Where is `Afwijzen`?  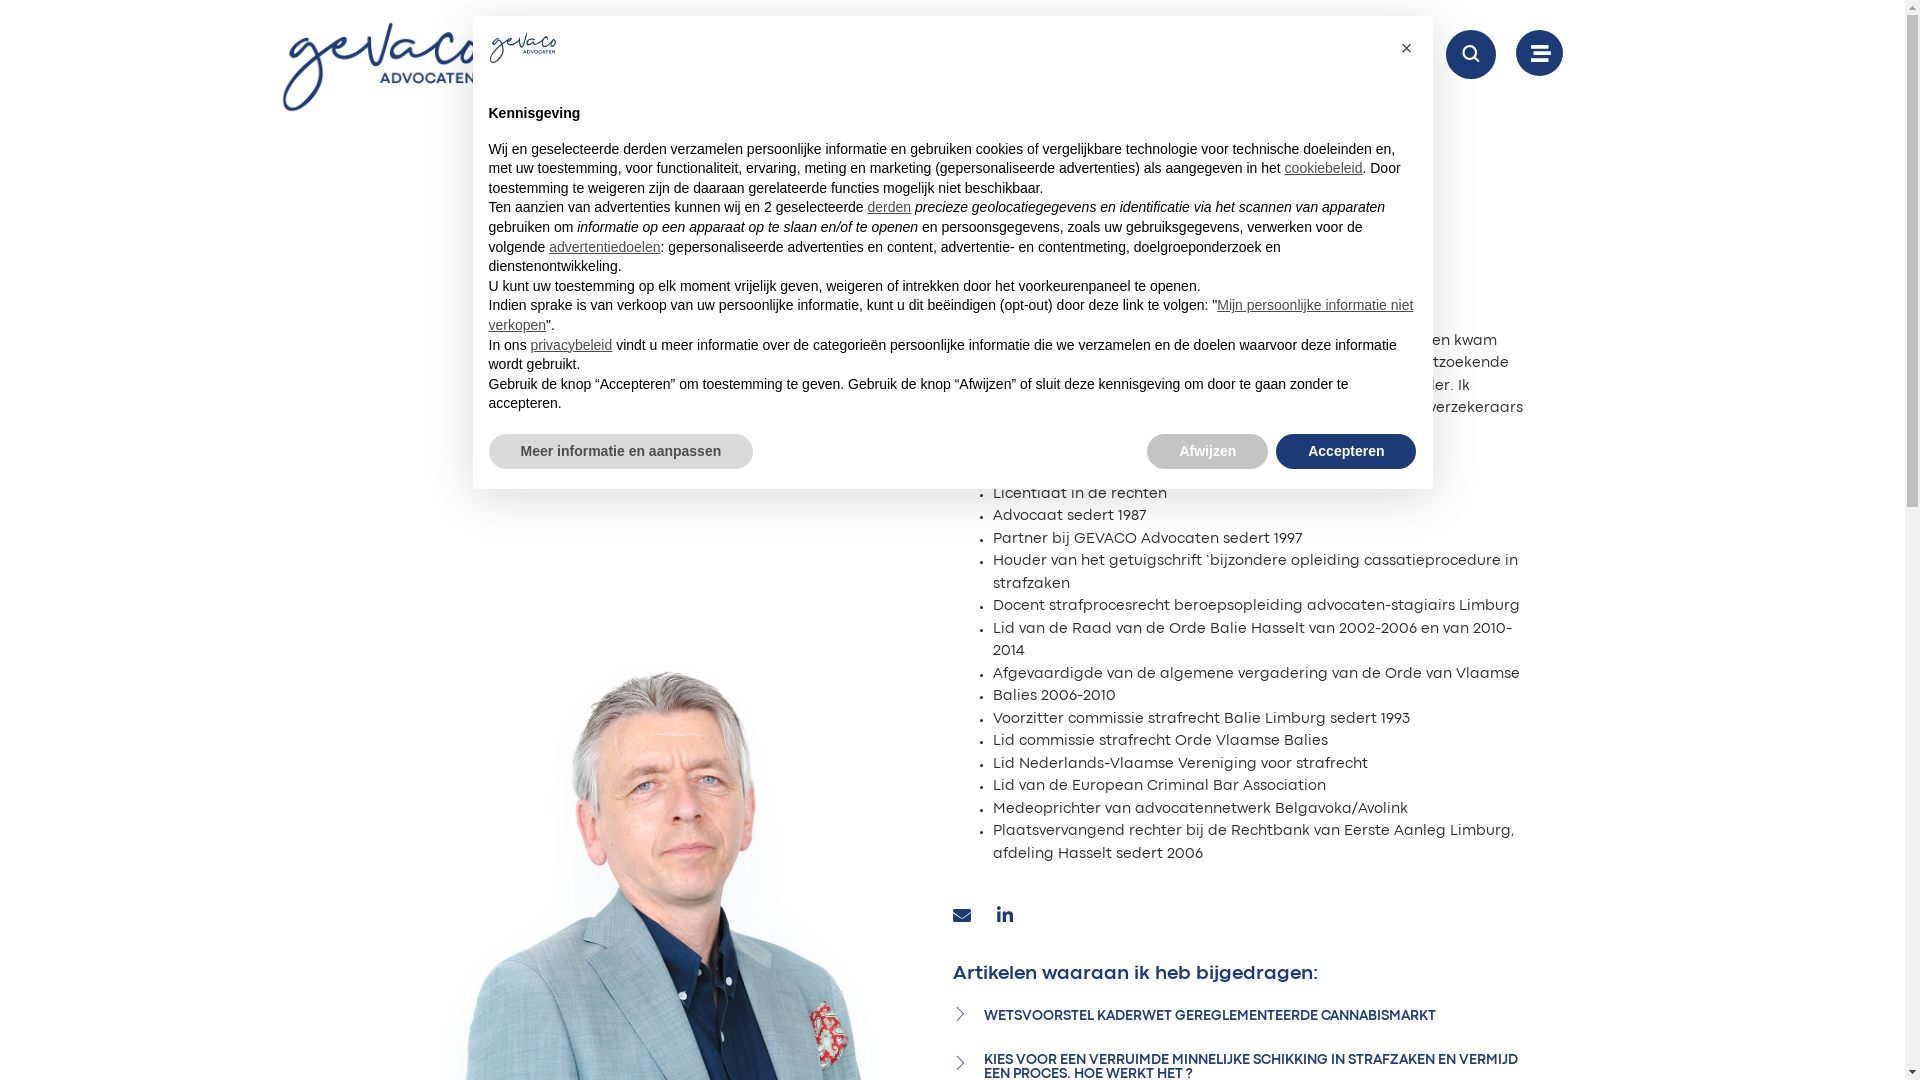 Afwijzen is located at coordinates (1208, 452).